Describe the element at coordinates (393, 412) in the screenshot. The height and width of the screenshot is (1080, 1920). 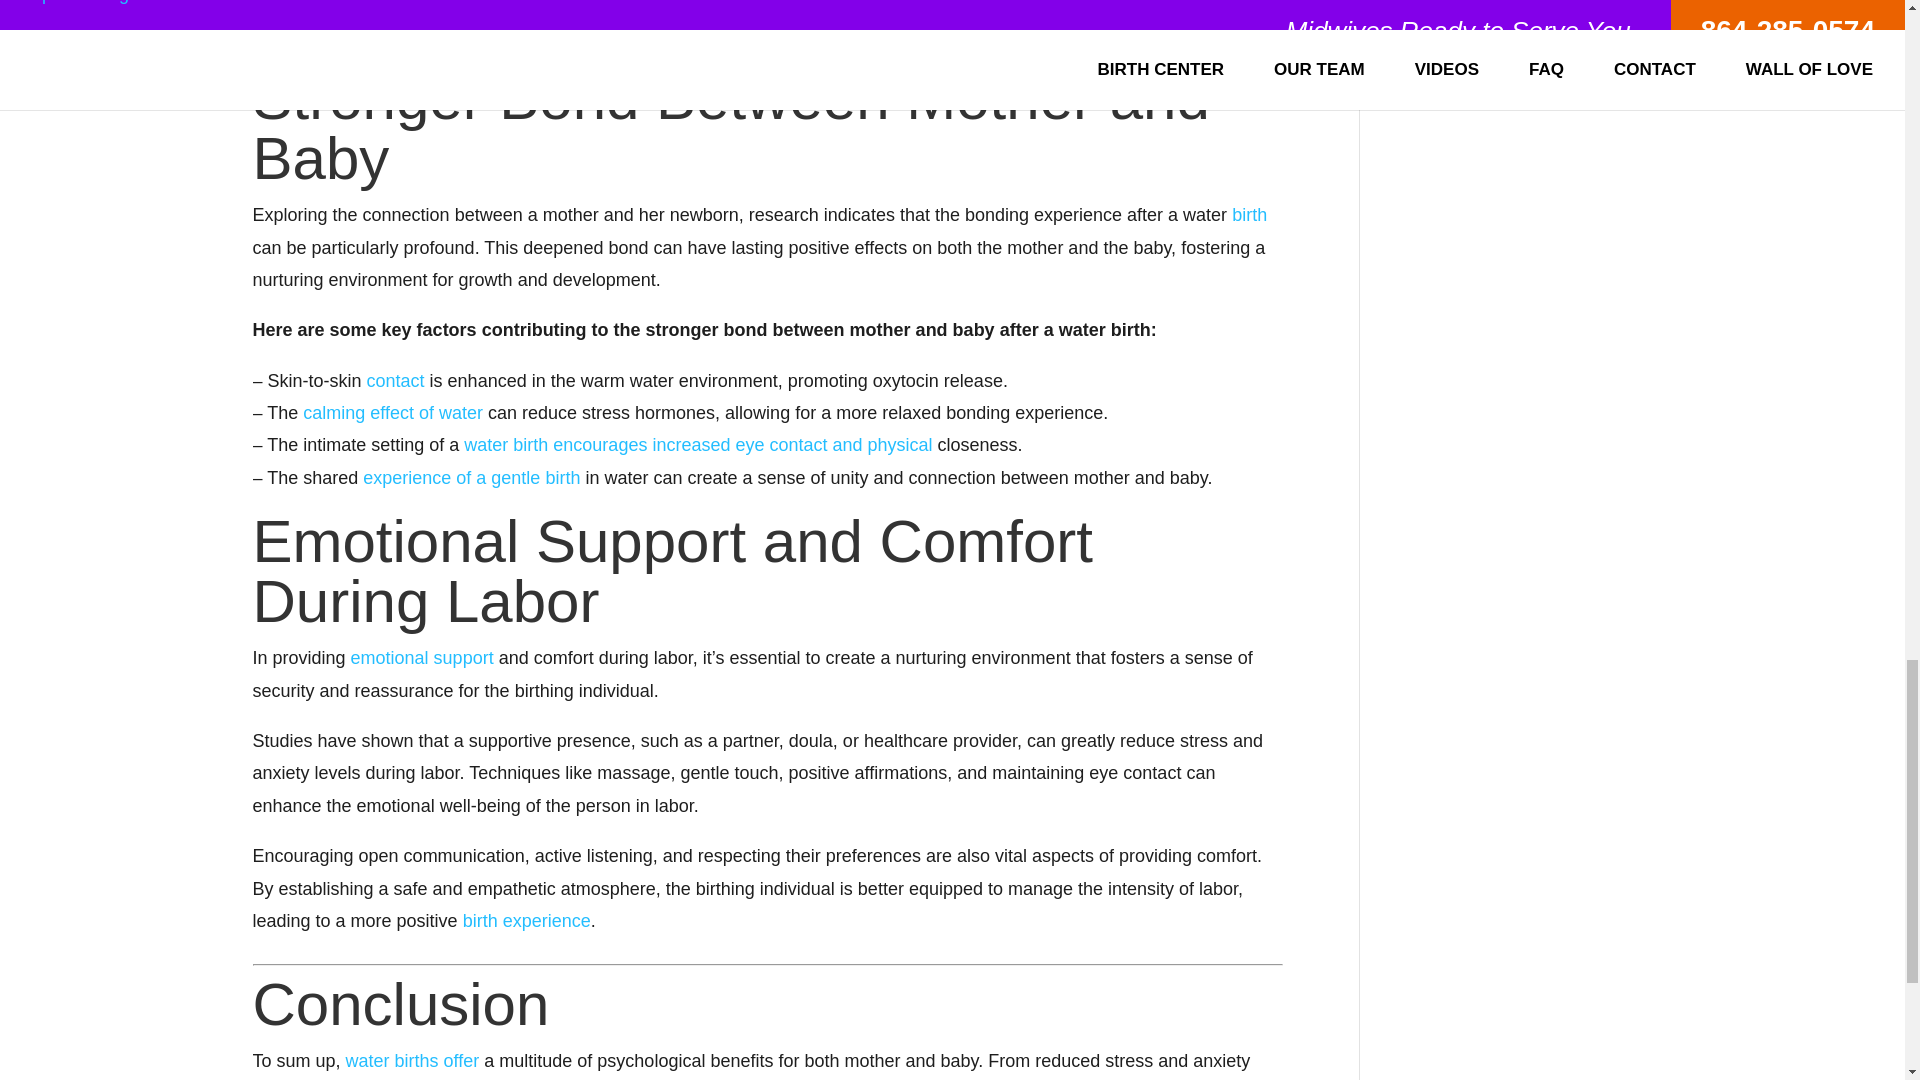
I see `calming effect of water` at that location.